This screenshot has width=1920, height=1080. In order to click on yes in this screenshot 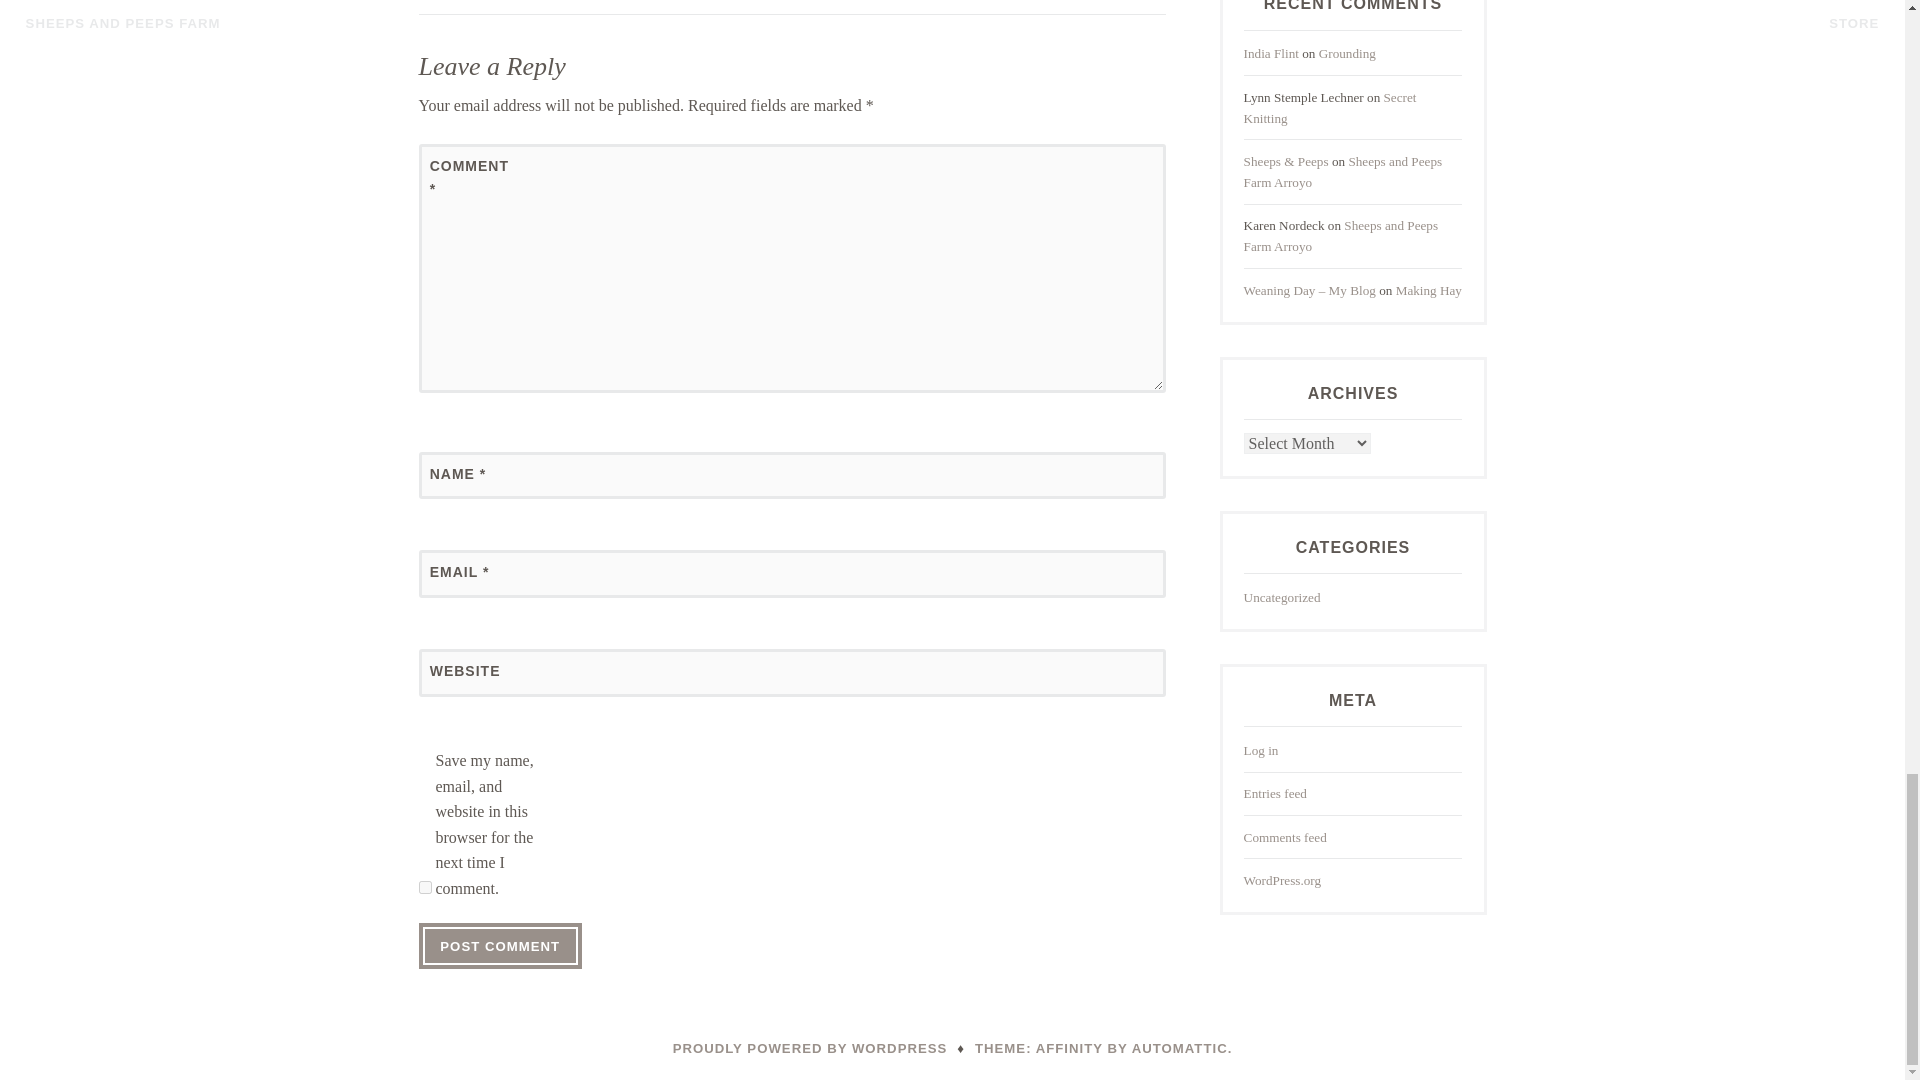, I will do `click(424, 888)`.